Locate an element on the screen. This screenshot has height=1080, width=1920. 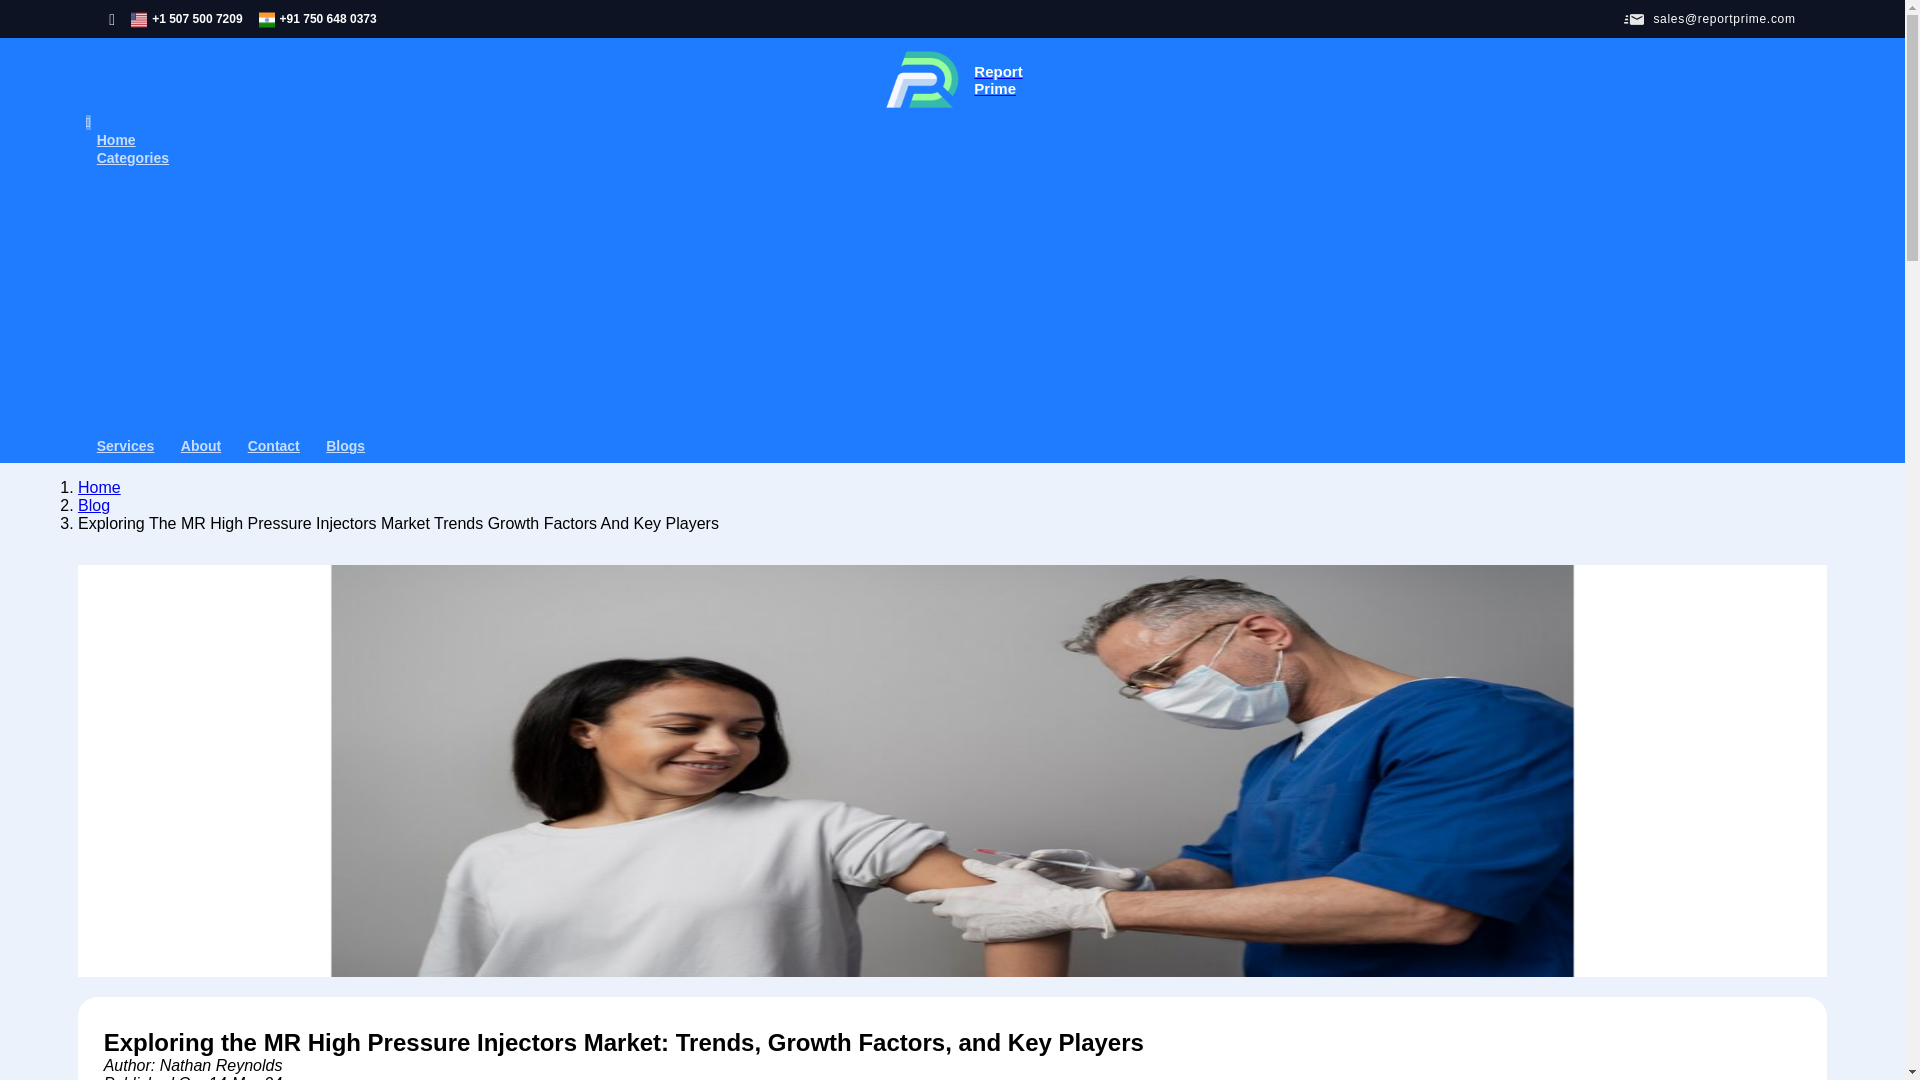
Blog is located at coordinates (132, 158).